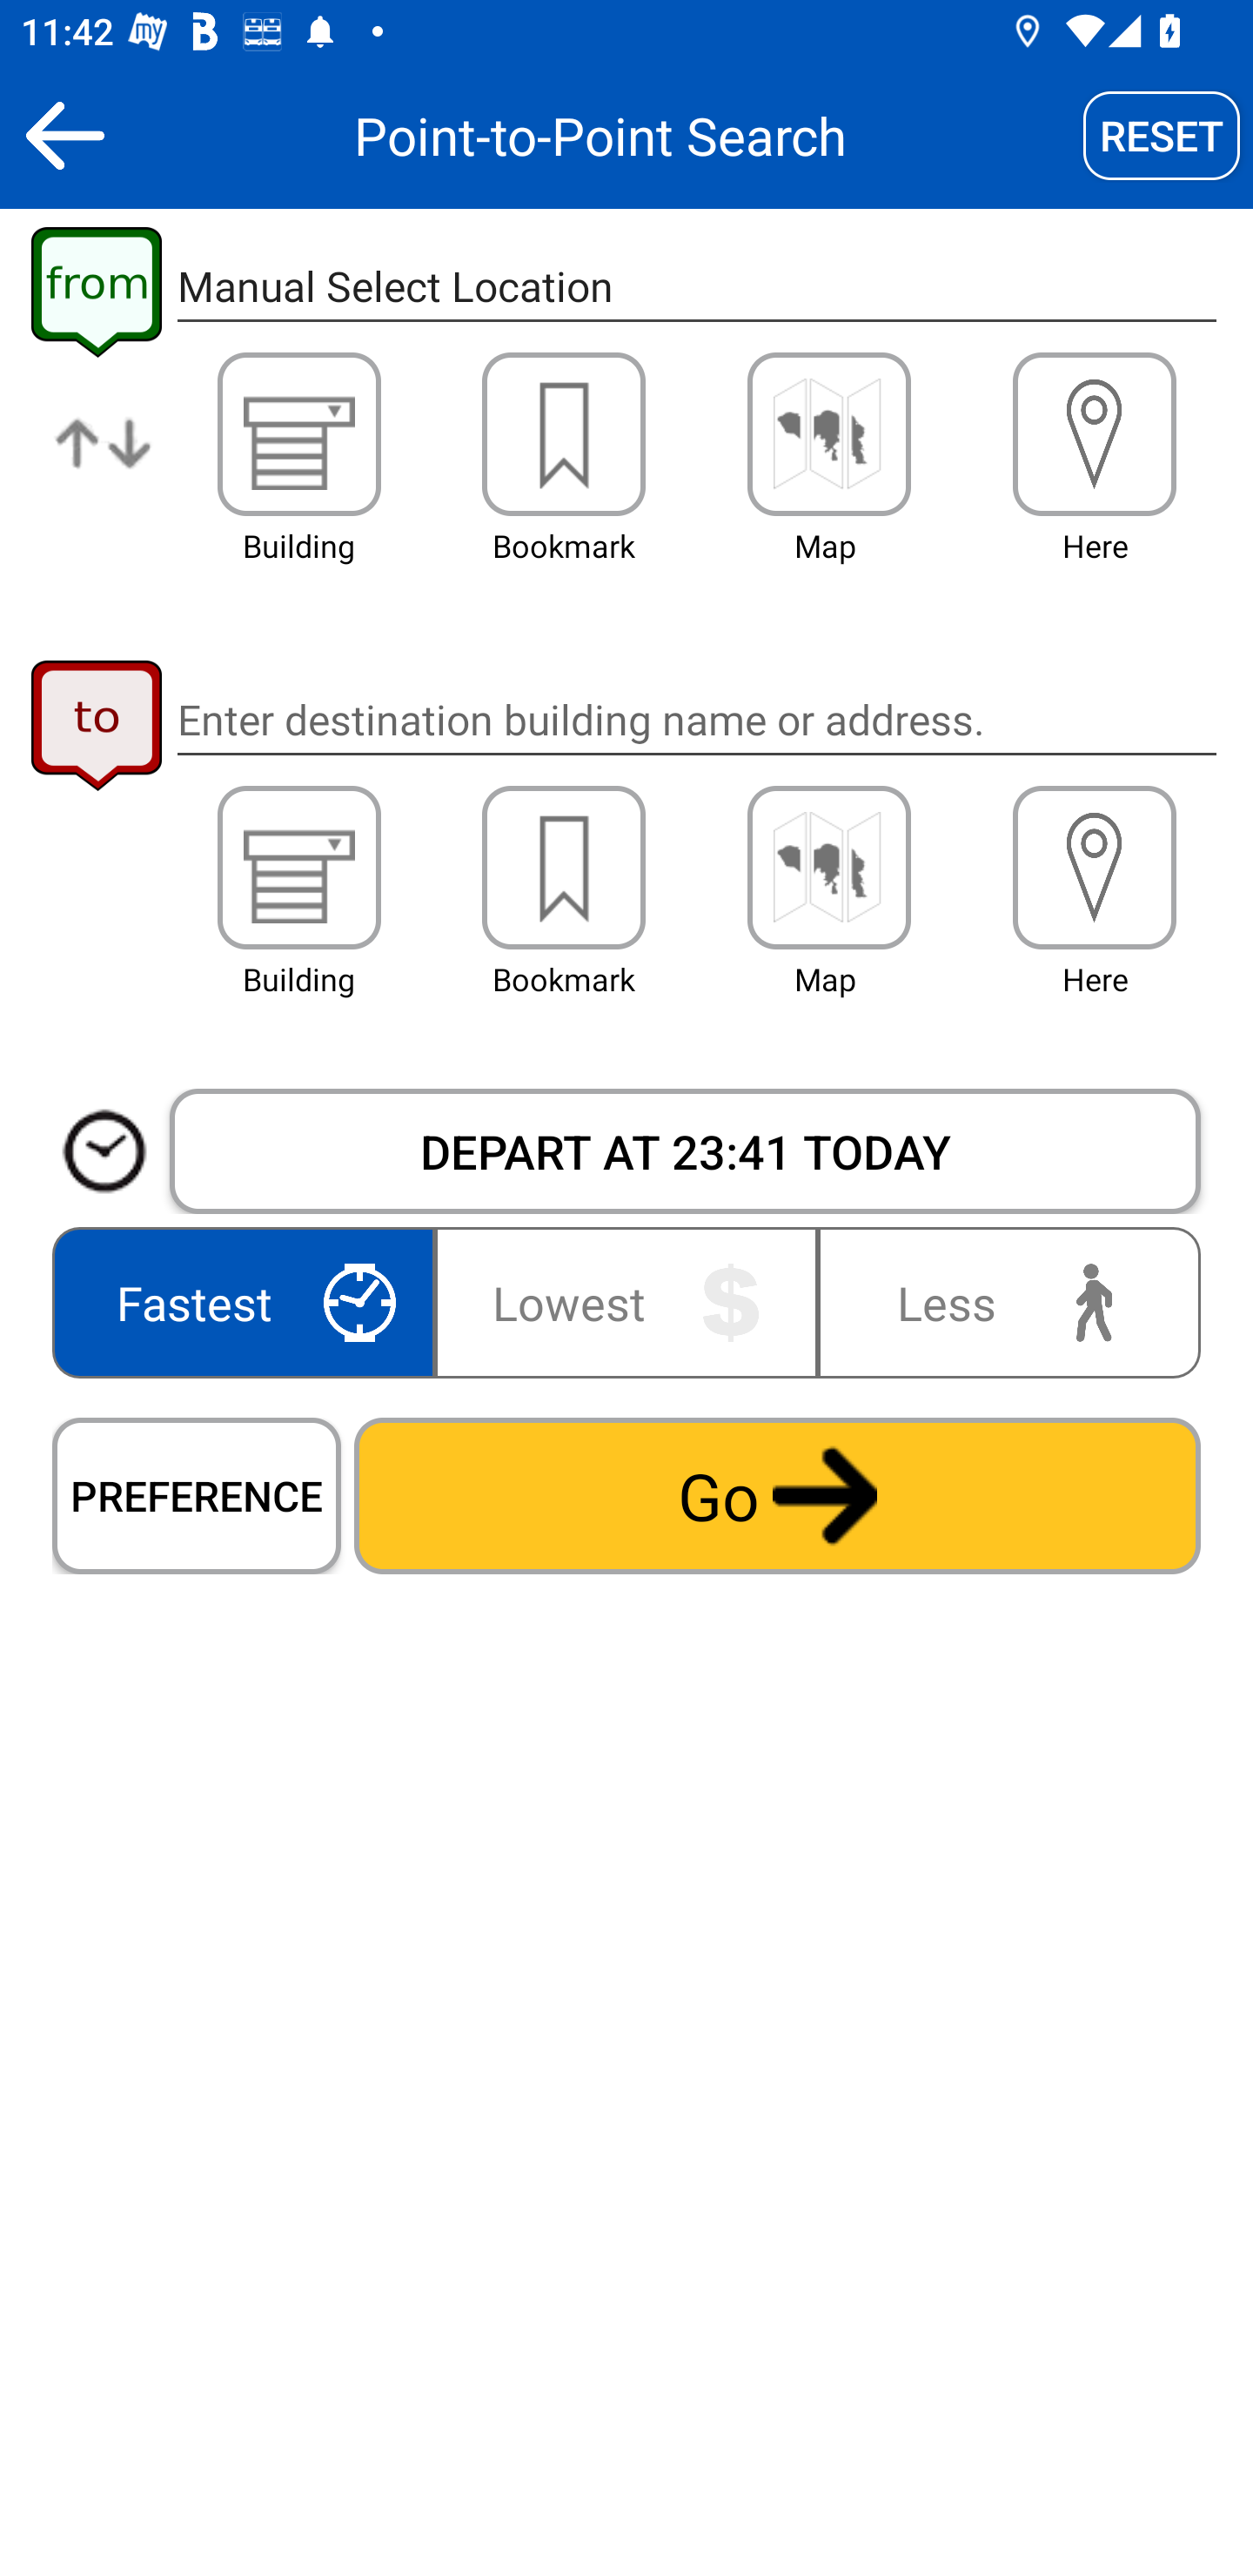 This screenshot has width=1253, height=2576. Describe the element at coordinates (299, 868) in the screenshot. I see `Building` at that location.